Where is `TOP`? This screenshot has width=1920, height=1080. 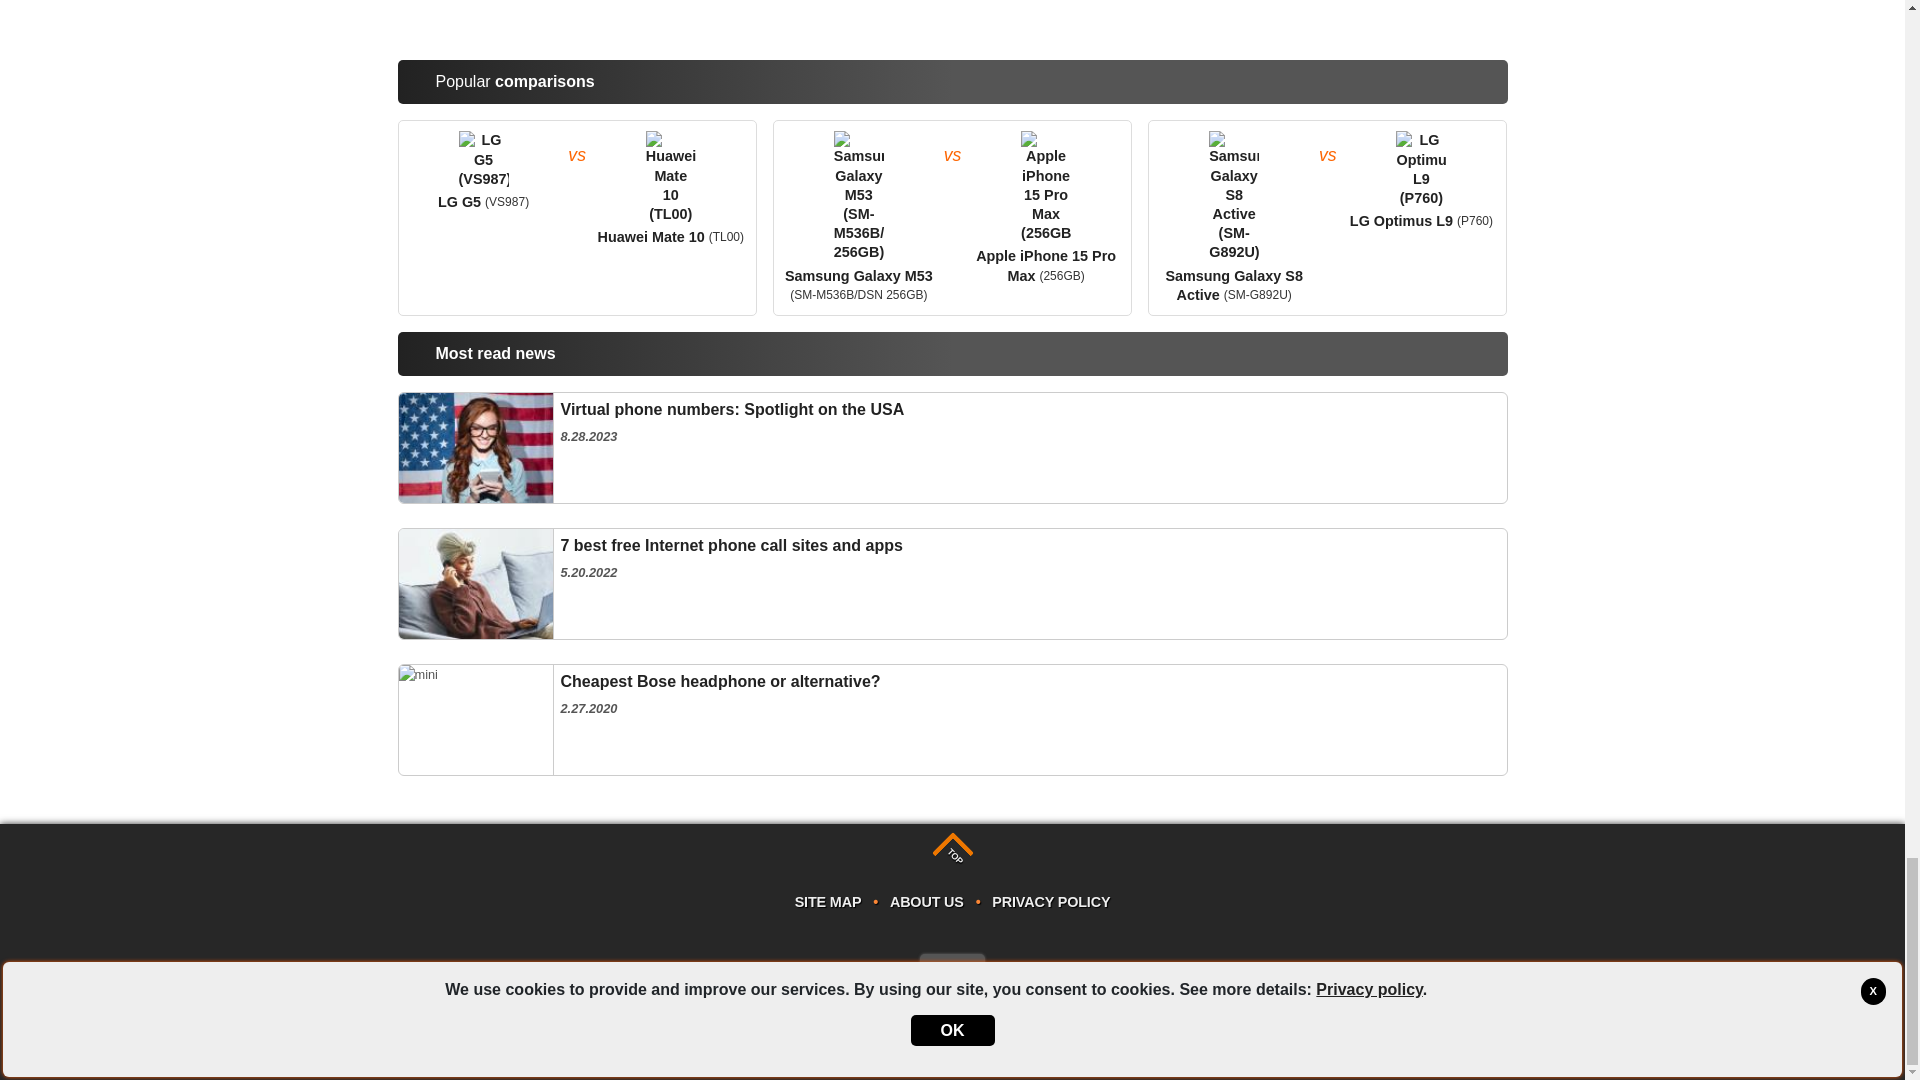 TOP is located at coordinates (946, 846).